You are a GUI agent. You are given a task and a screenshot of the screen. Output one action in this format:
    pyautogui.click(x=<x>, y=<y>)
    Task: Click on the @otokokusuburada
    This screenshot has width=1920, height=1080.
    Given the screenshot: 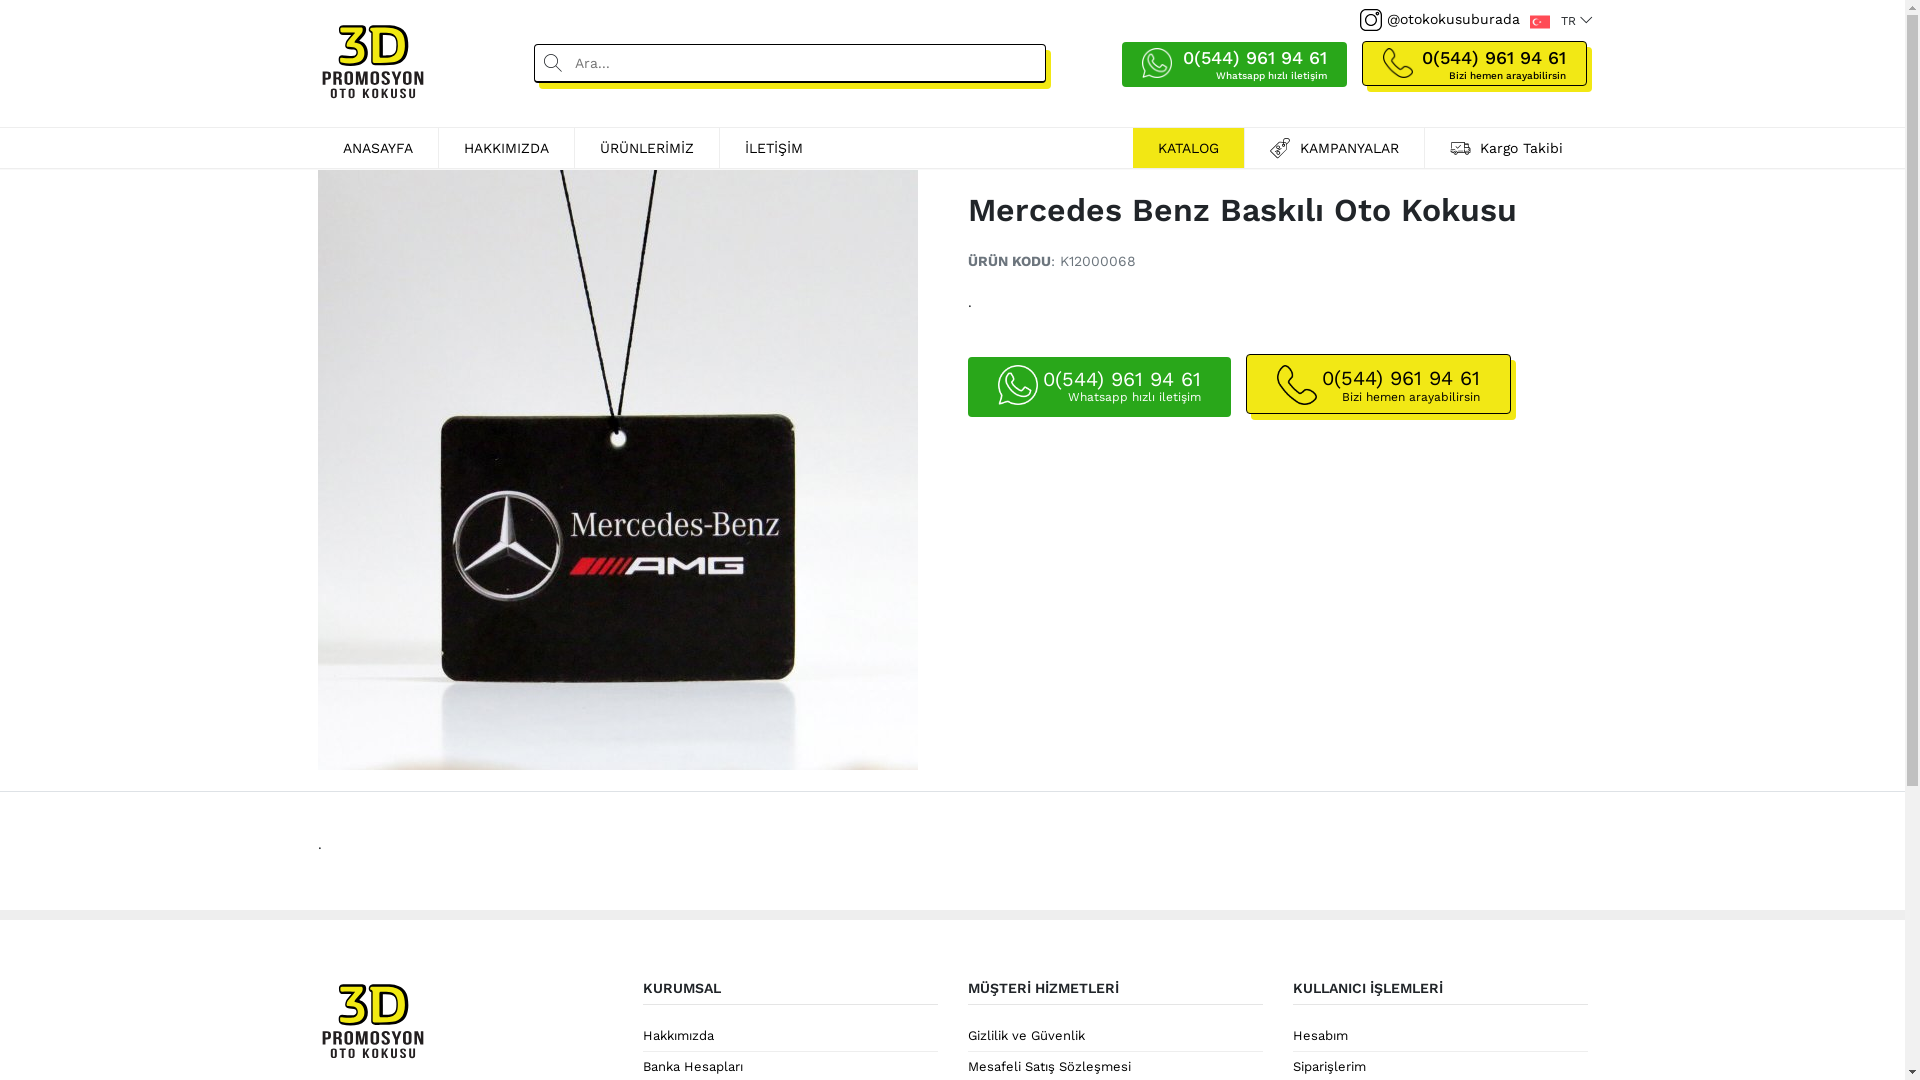 What is the action you would take?
    pyautogui.click(x=1440, y=20)
    